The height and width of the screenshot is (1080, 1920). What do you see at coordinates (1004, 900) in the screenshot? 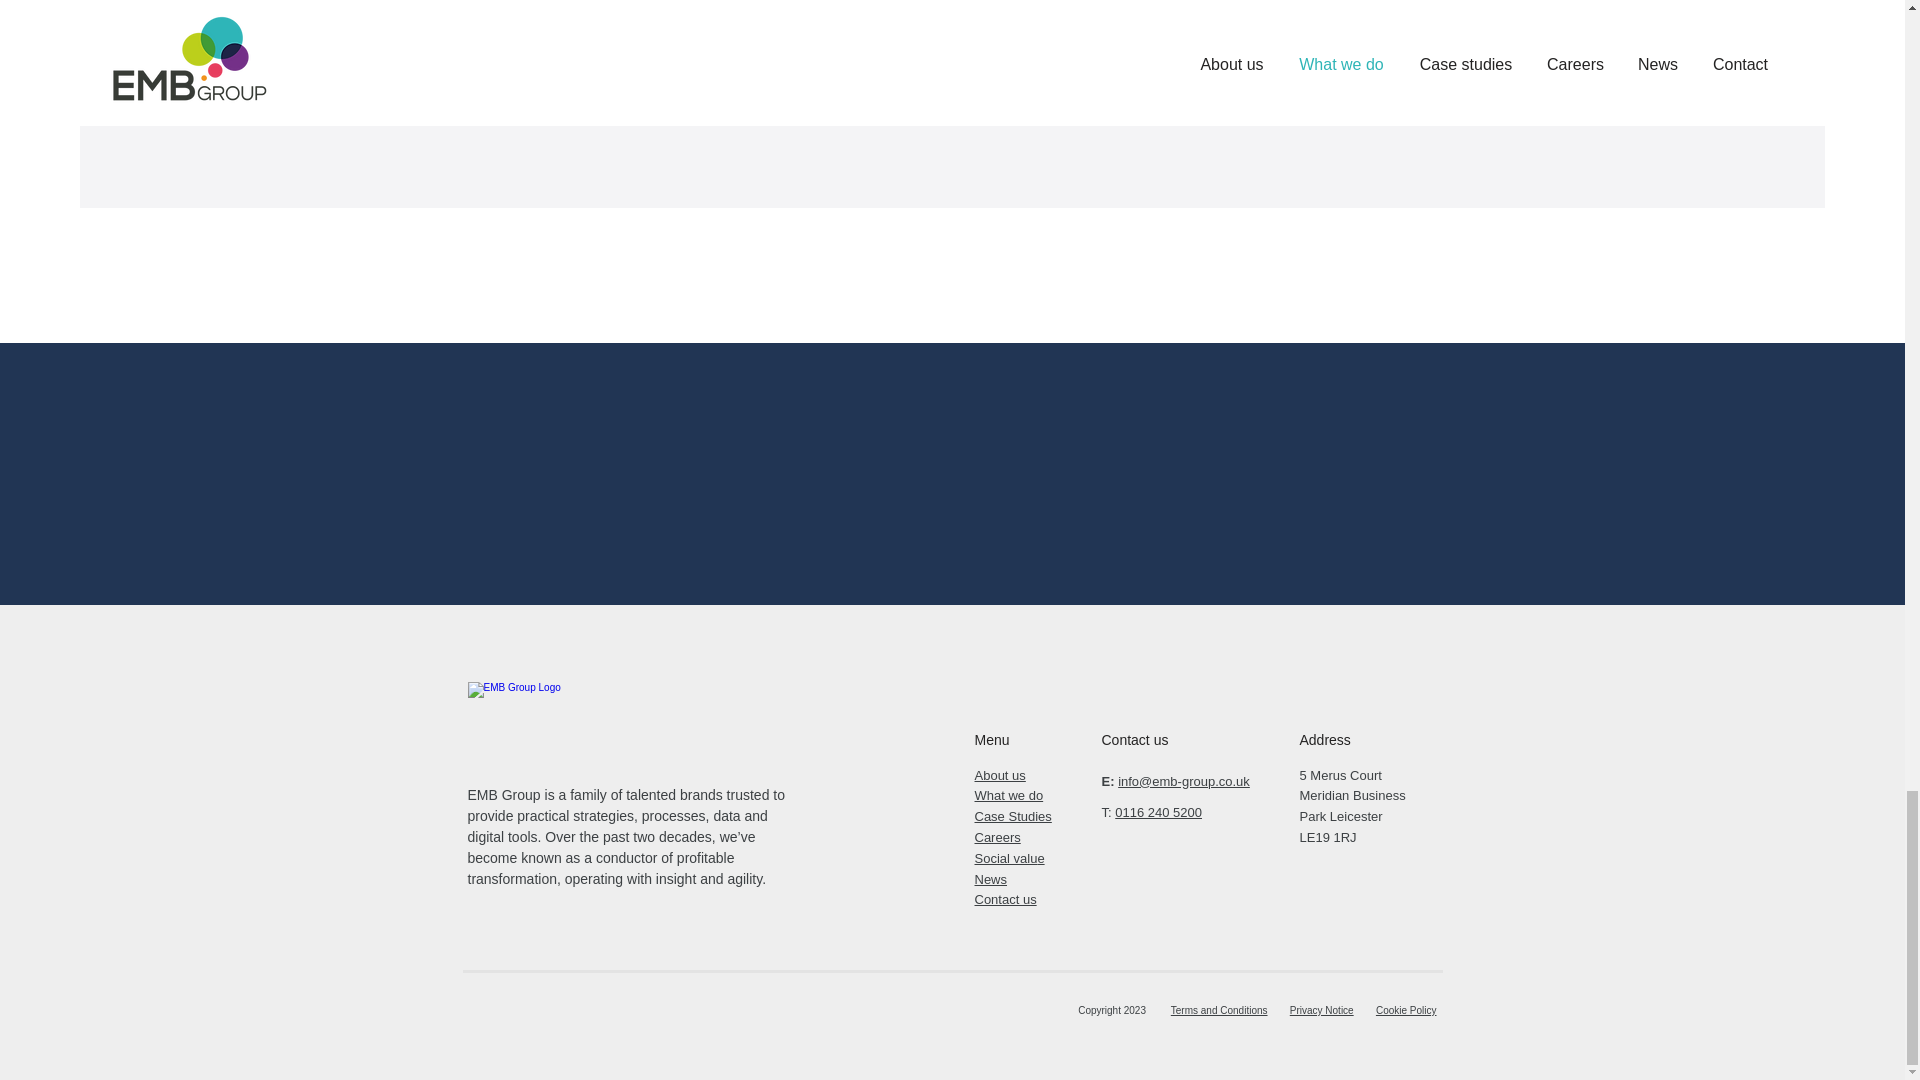
I see `Contact us` at bounding box center [1004, 900].